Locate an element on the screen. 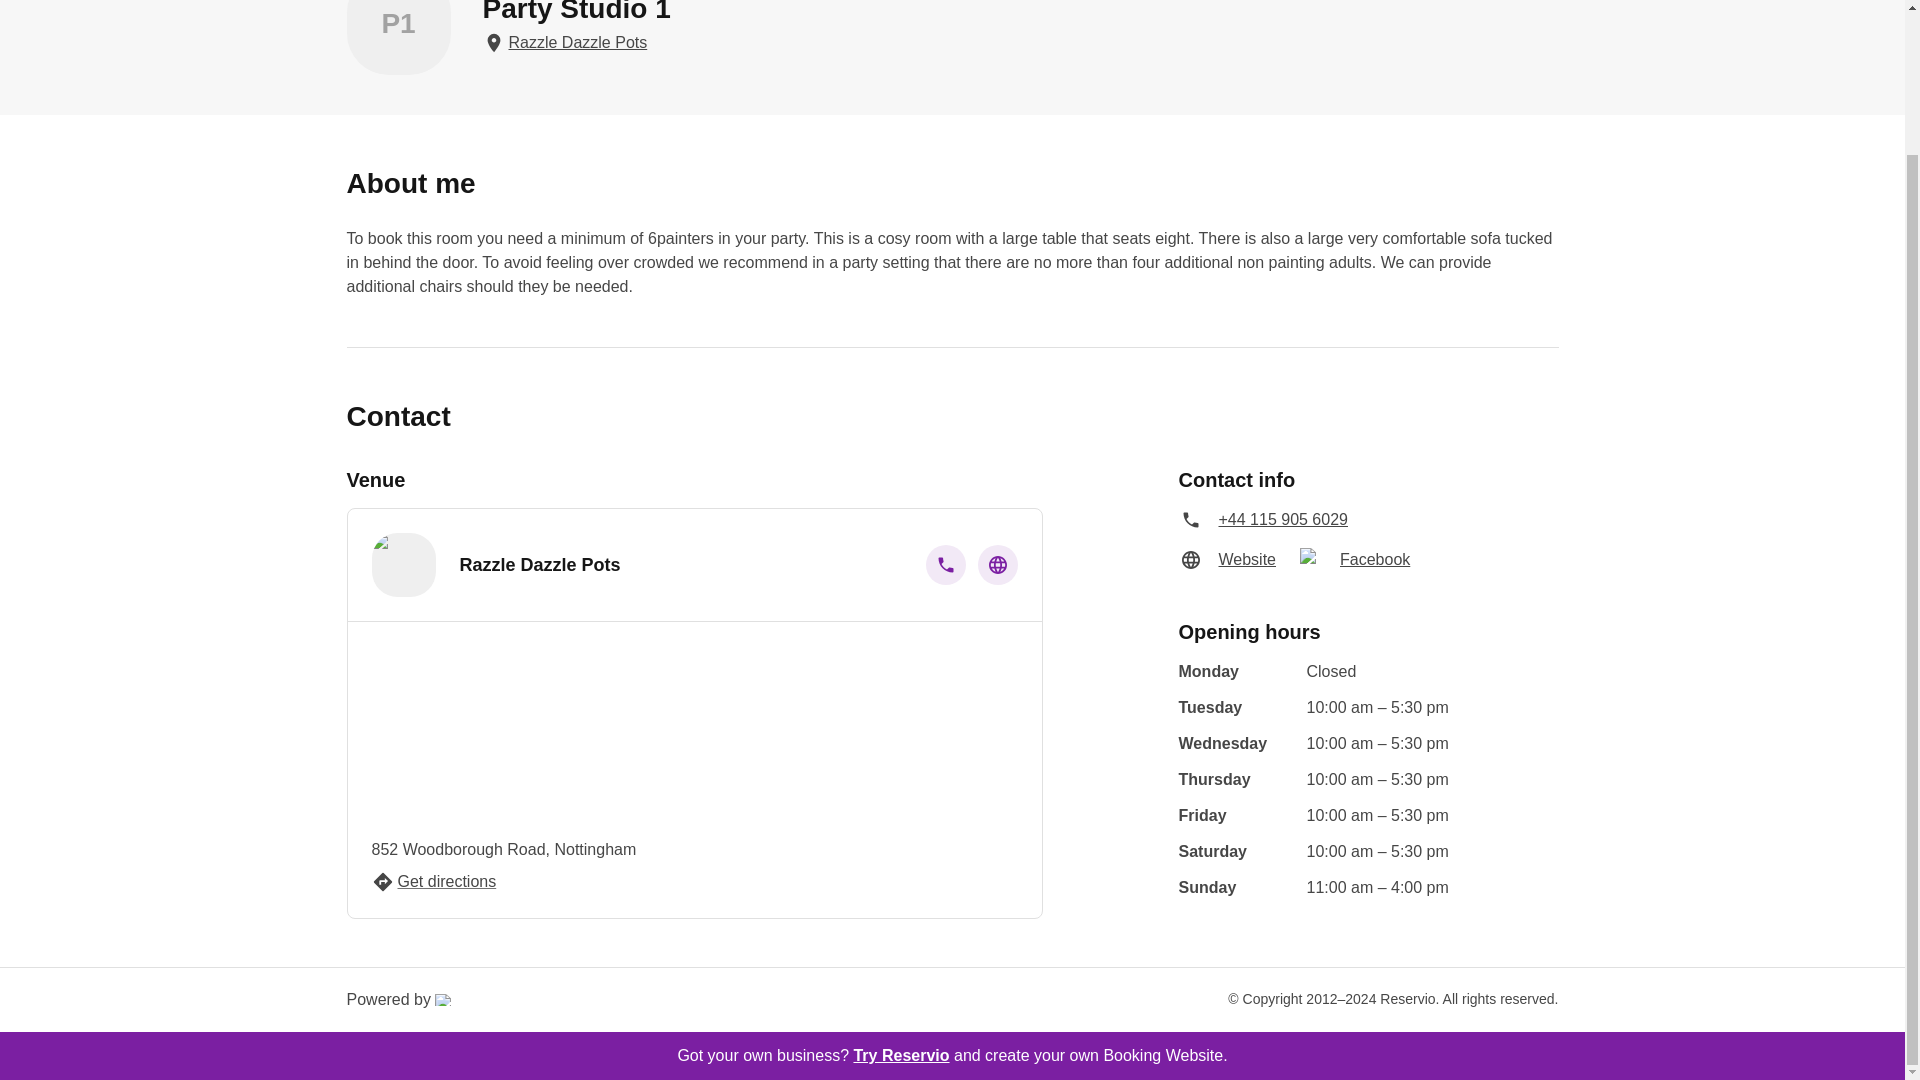 Image resolution: width=1920 pixels, height=1080 pixels. Get directions is located at coordinates (434, 882).